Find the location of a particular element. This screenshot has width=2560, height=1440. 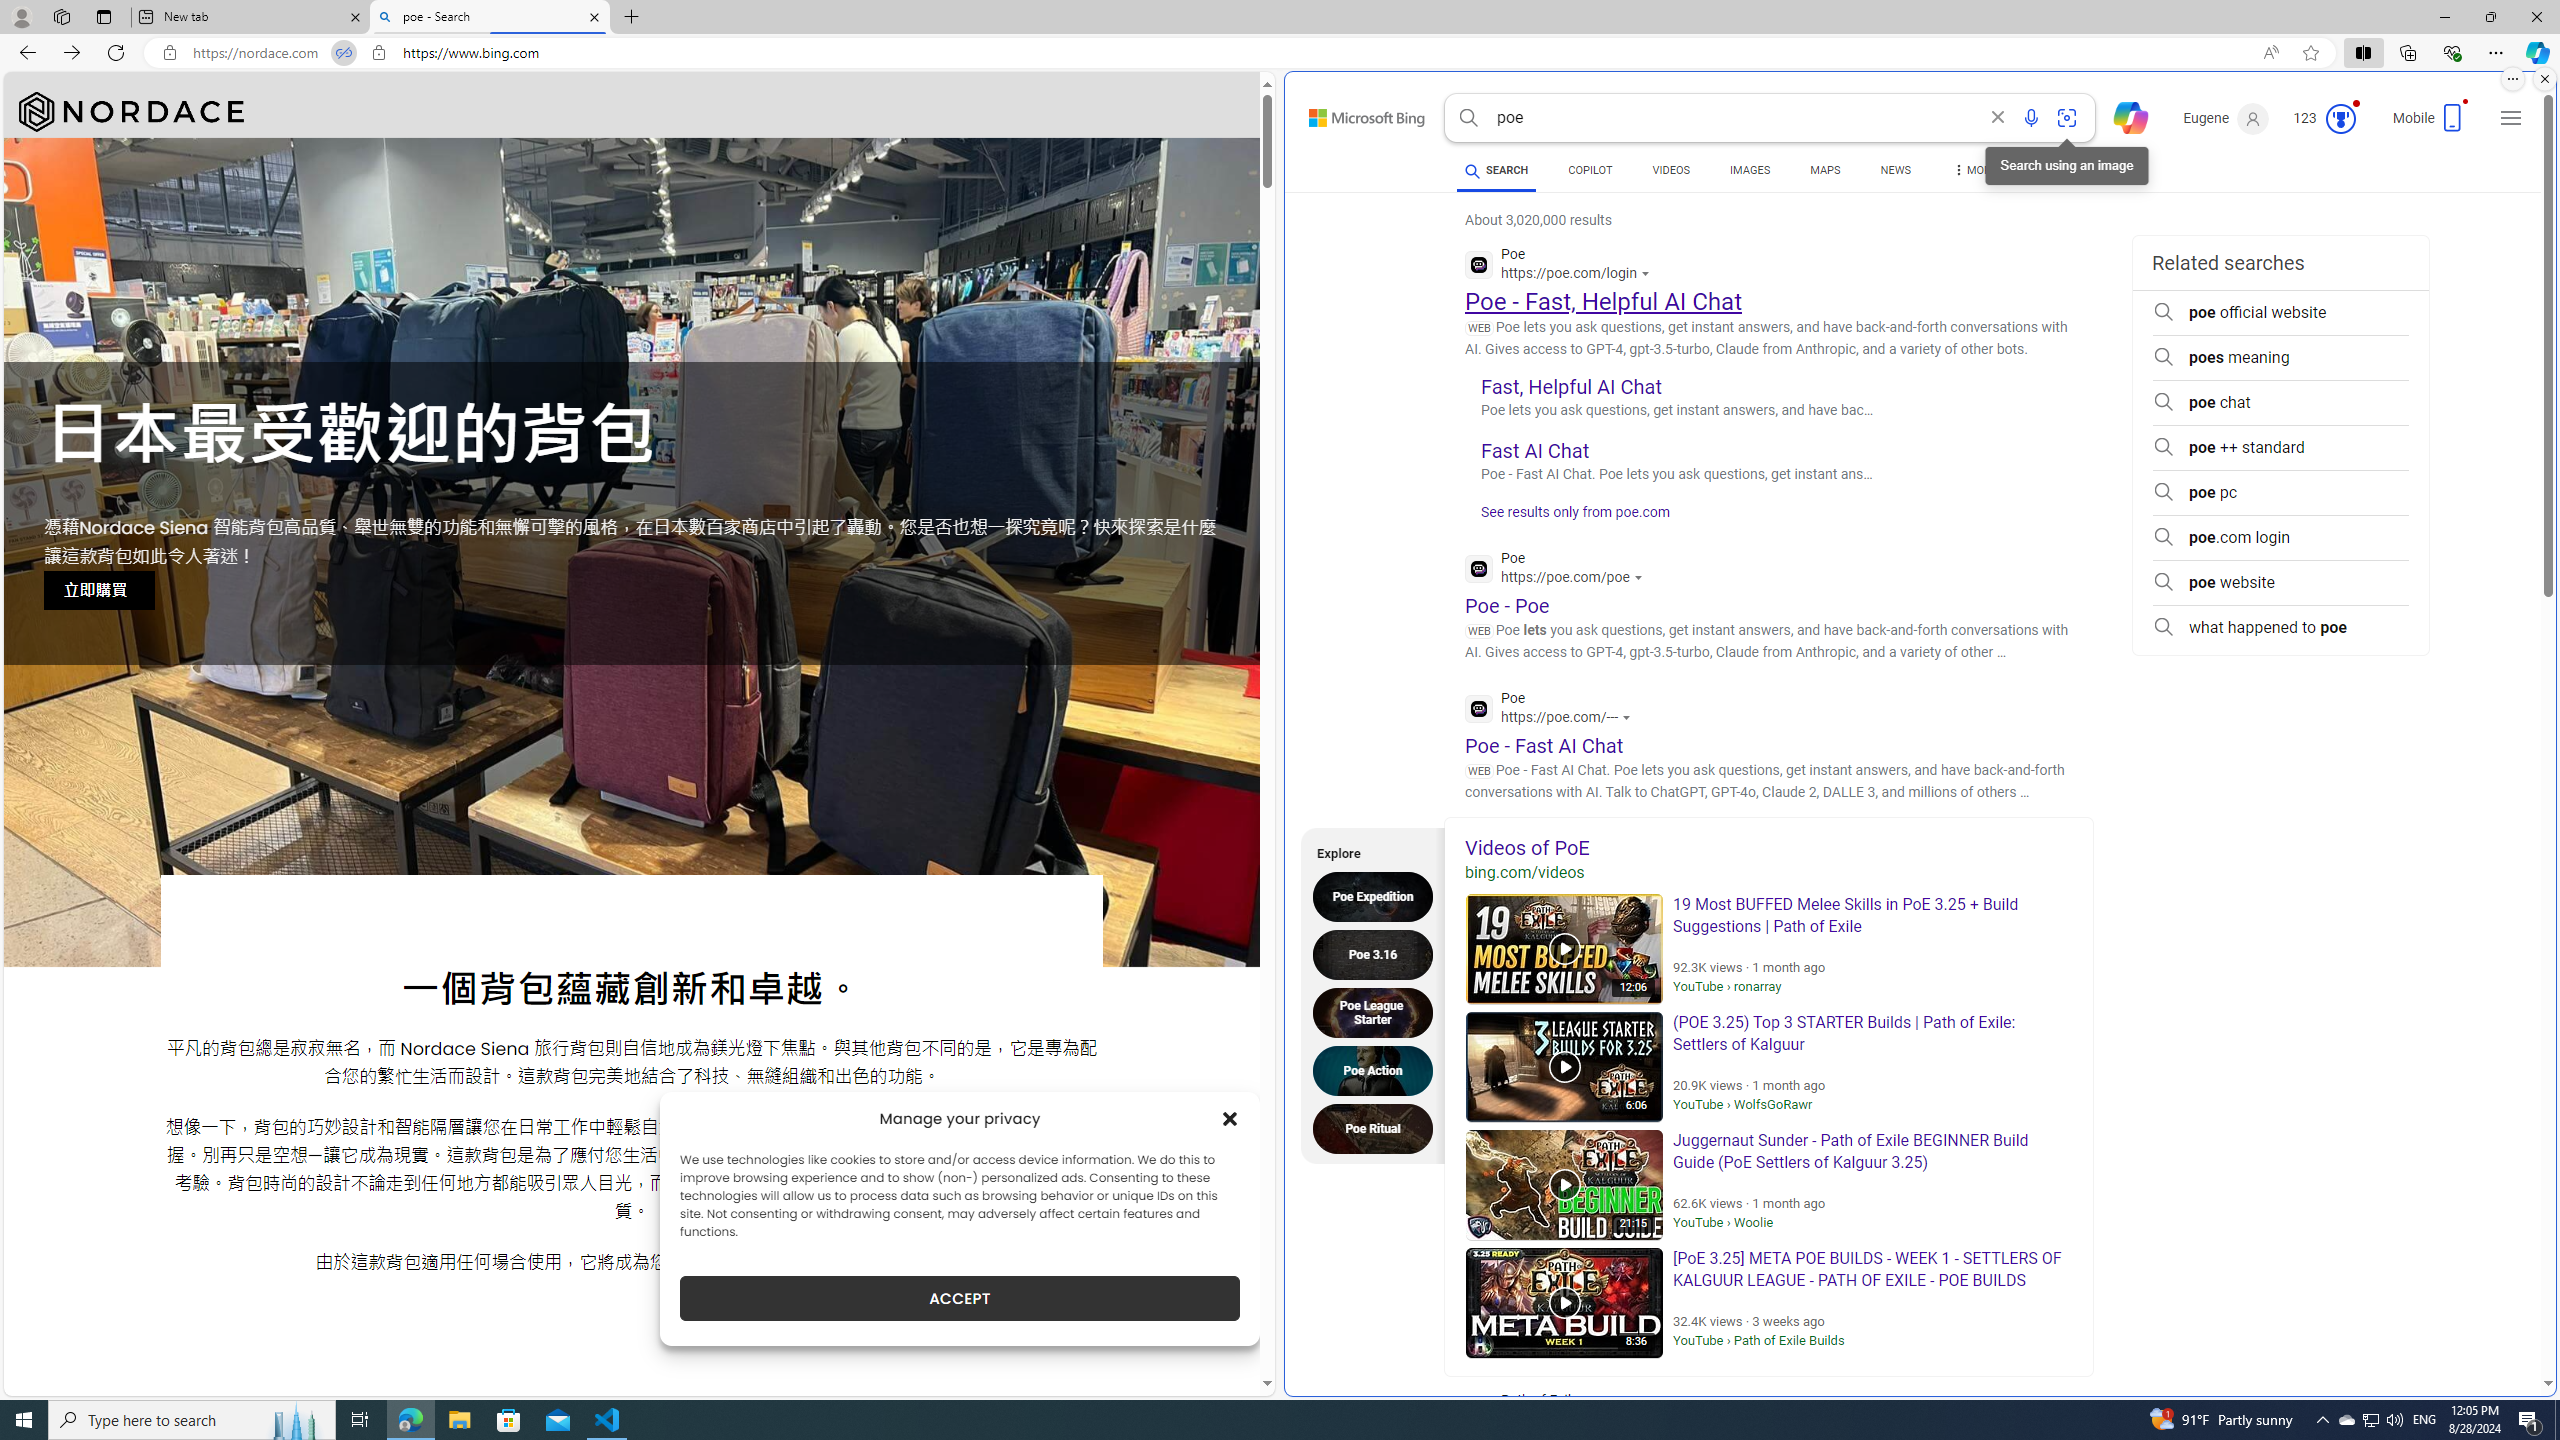

Tabs in split screen is located at coordinates (342, 53).